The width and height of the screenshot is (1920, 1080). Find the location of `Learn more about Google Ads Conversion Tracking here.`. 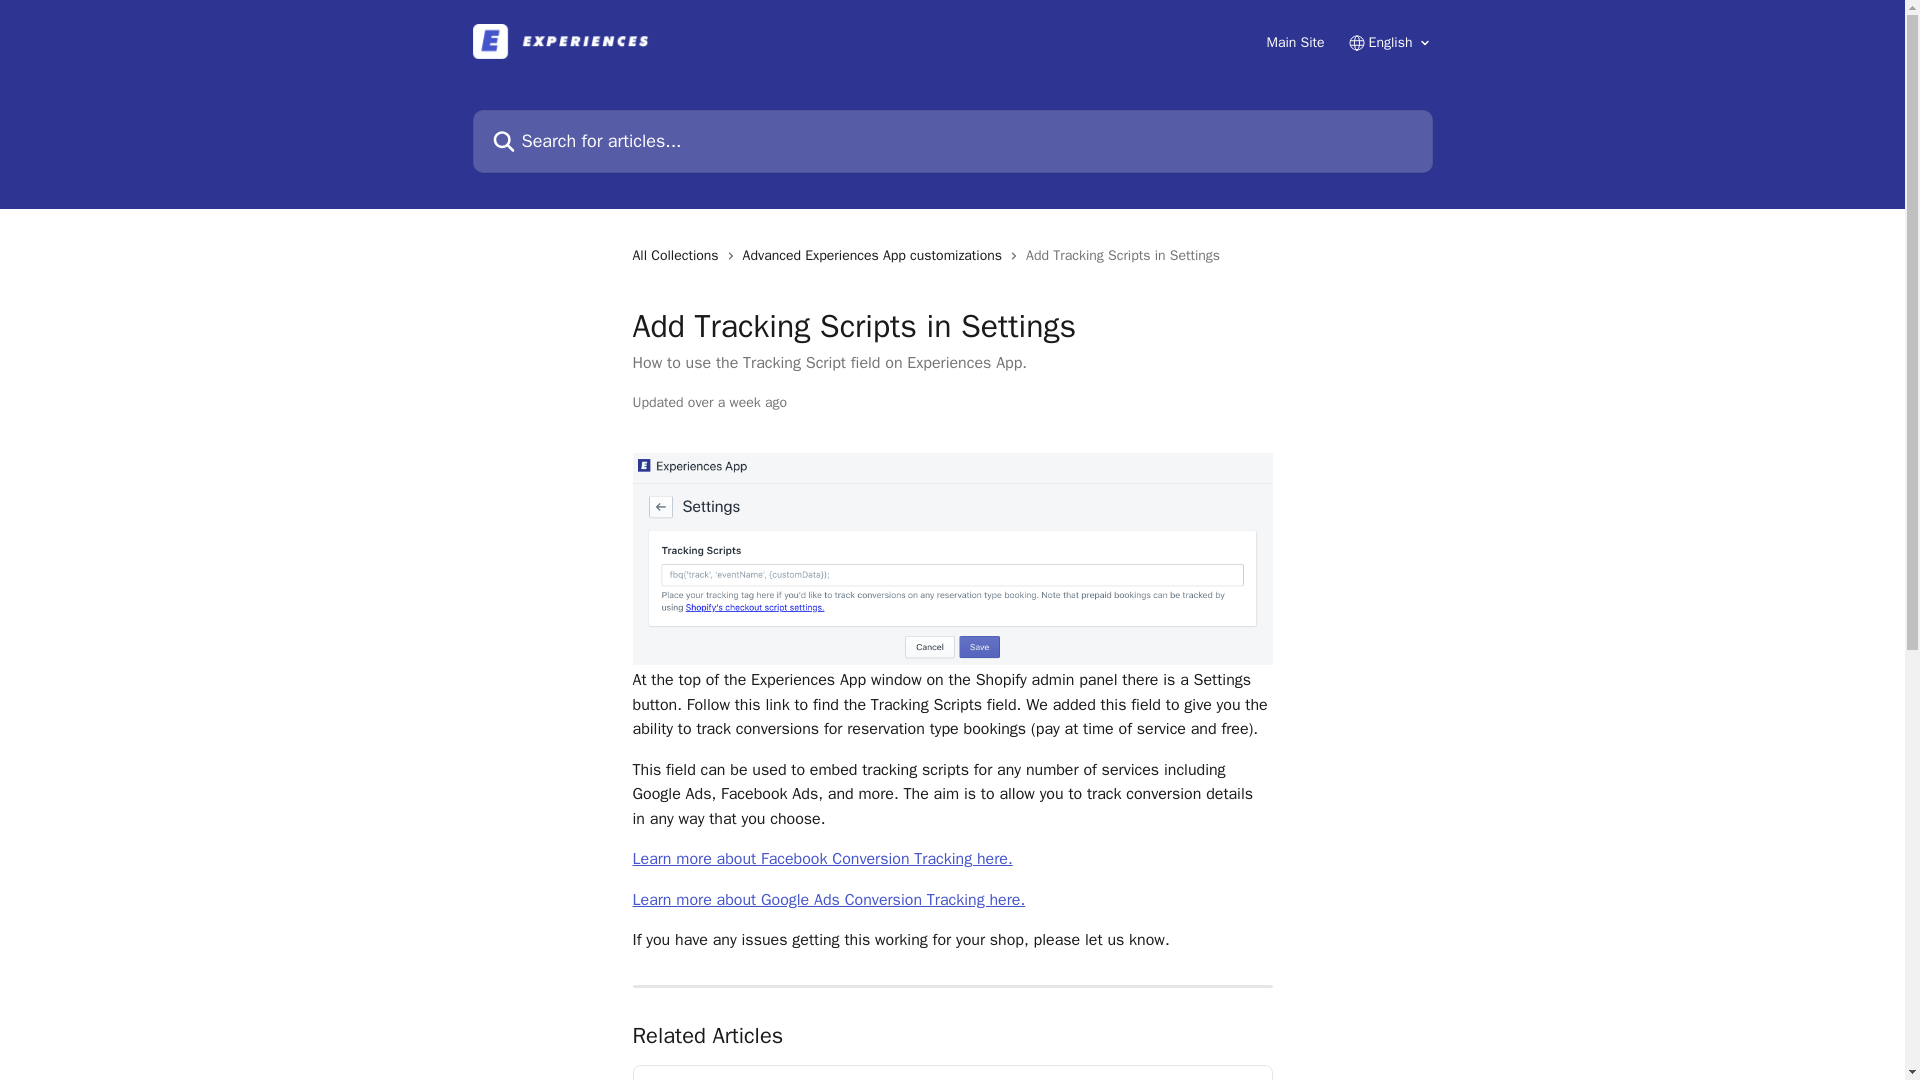

Learn more about Google Ads Conversion Tracking here. is located at coordinates (828, 900).